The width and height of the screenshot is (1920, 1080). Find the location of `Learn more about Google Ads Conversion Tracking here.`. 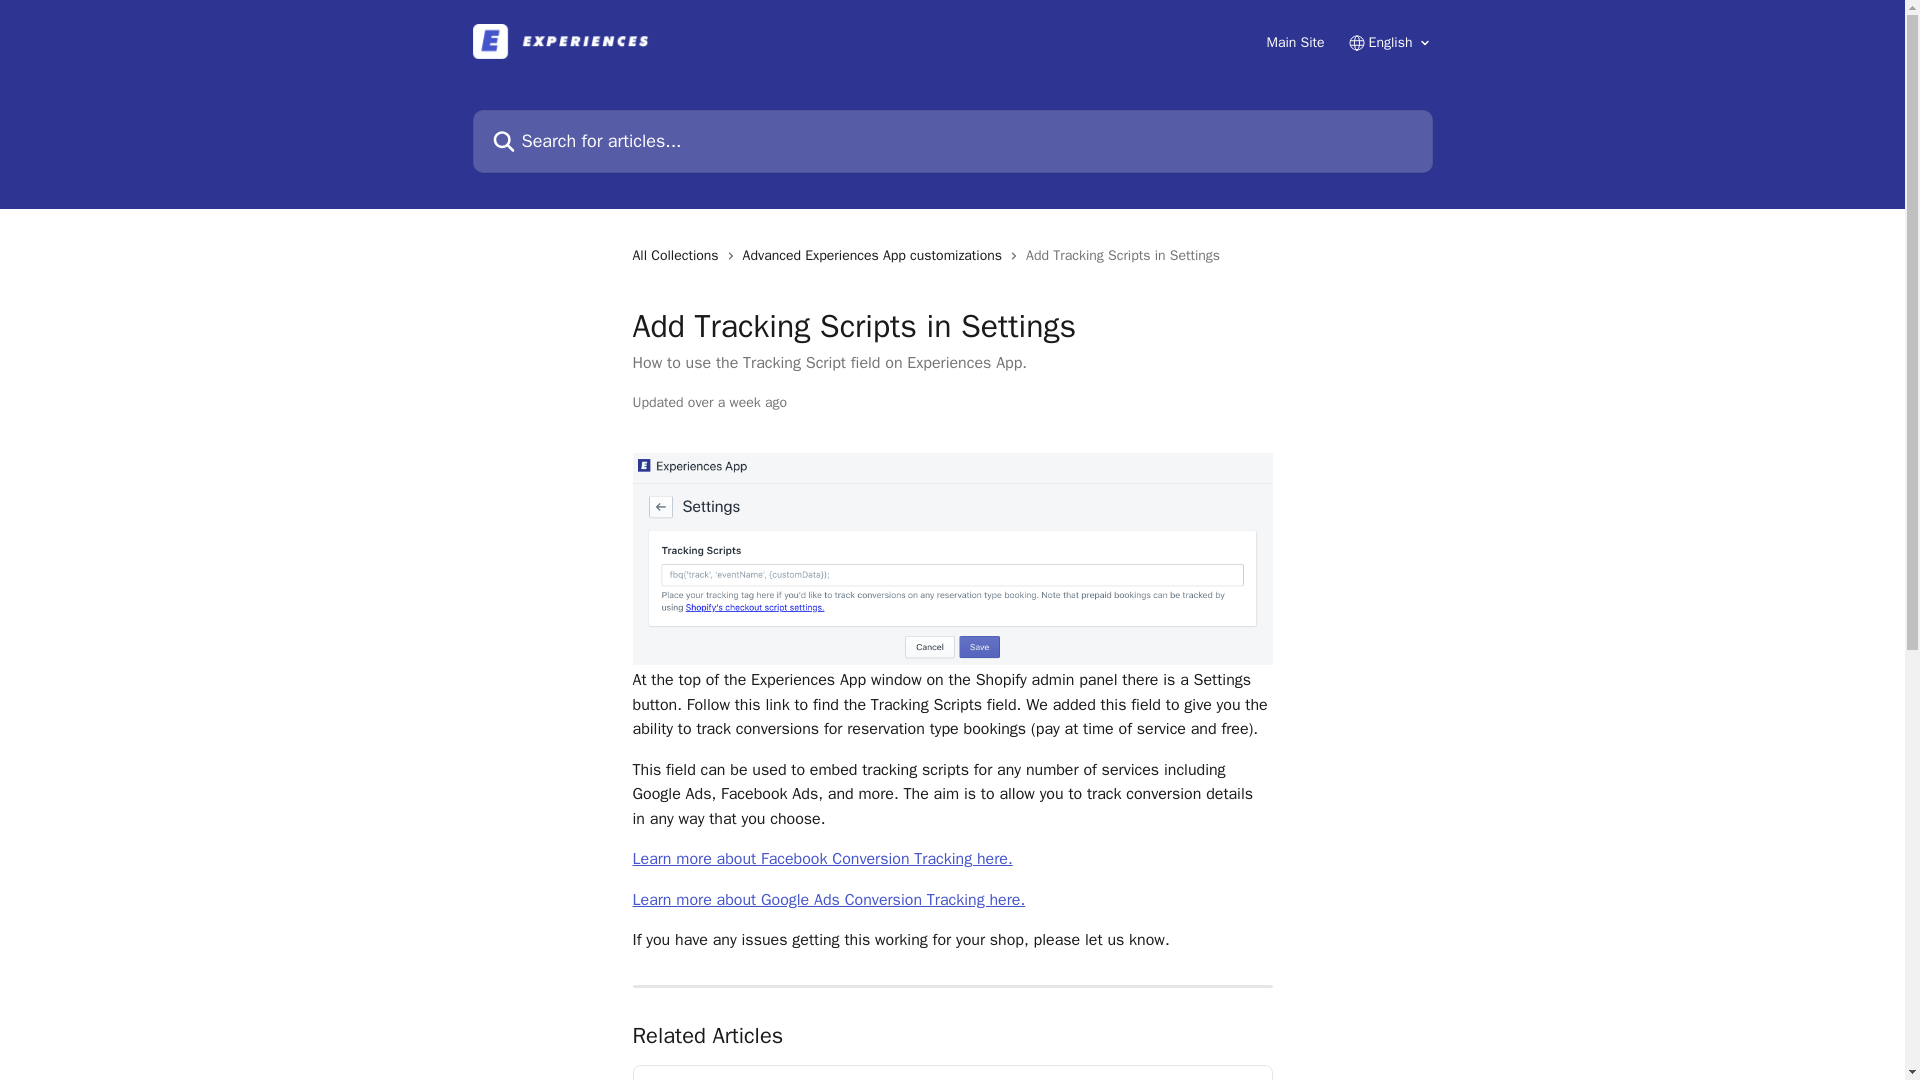

Learn more about Google Ads Conversion Tracking here. is located at coordinates (828, 900).